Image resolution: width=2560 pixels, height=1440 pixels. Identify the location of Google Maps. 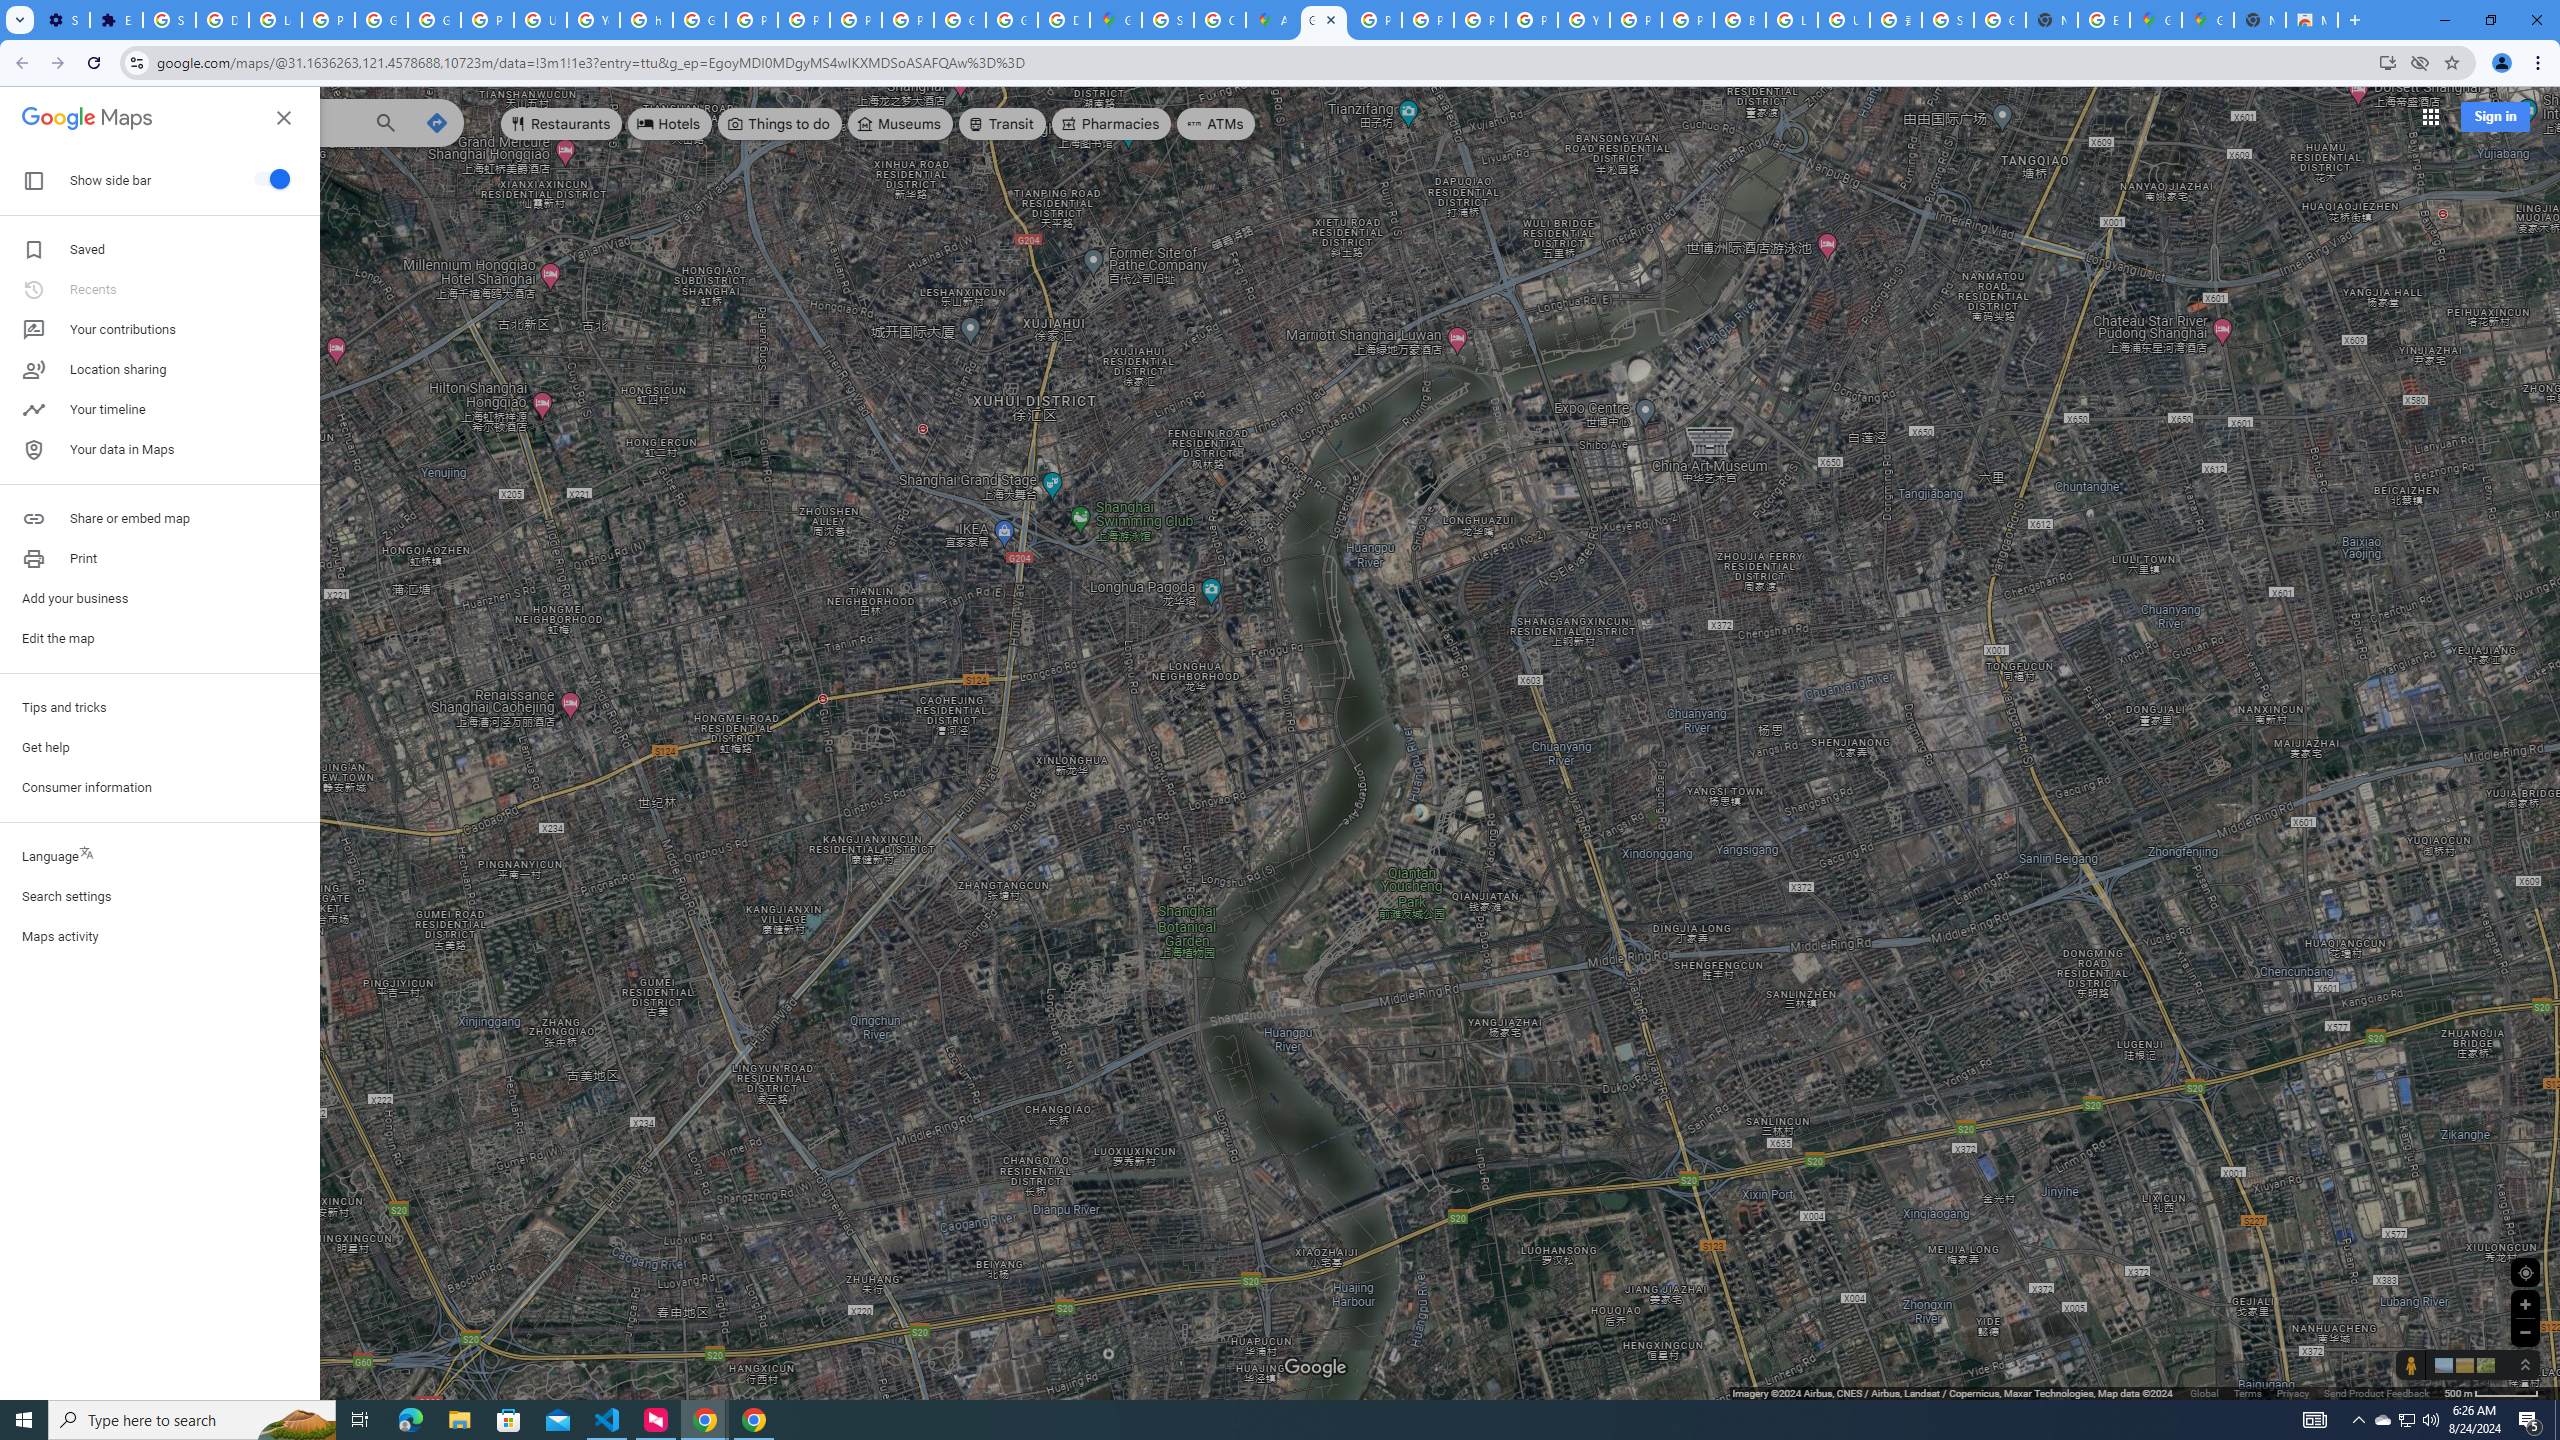
(1324, 20).